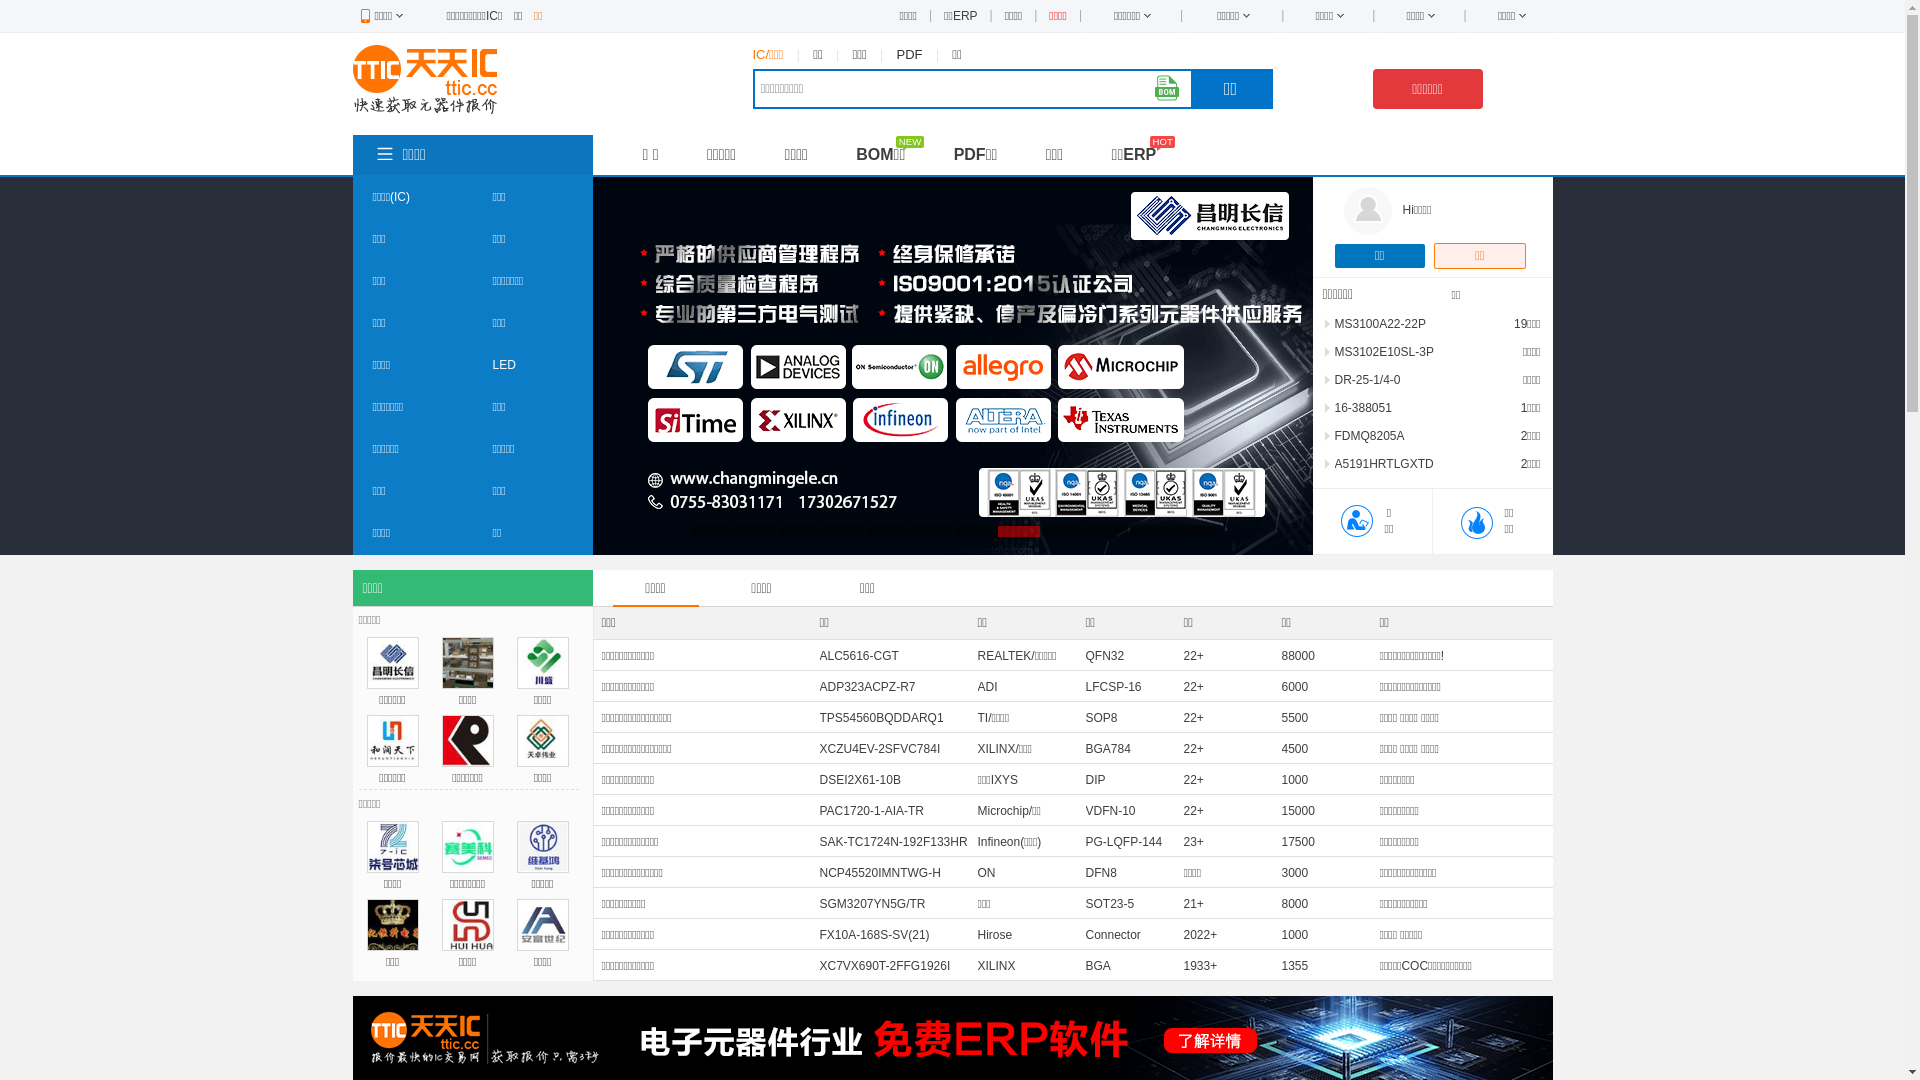 This screenshot has width=1920, height=1080. Describe the element at coordinates (860, 656) in the screenshot. I see `ALC5616-CGT` at that location.